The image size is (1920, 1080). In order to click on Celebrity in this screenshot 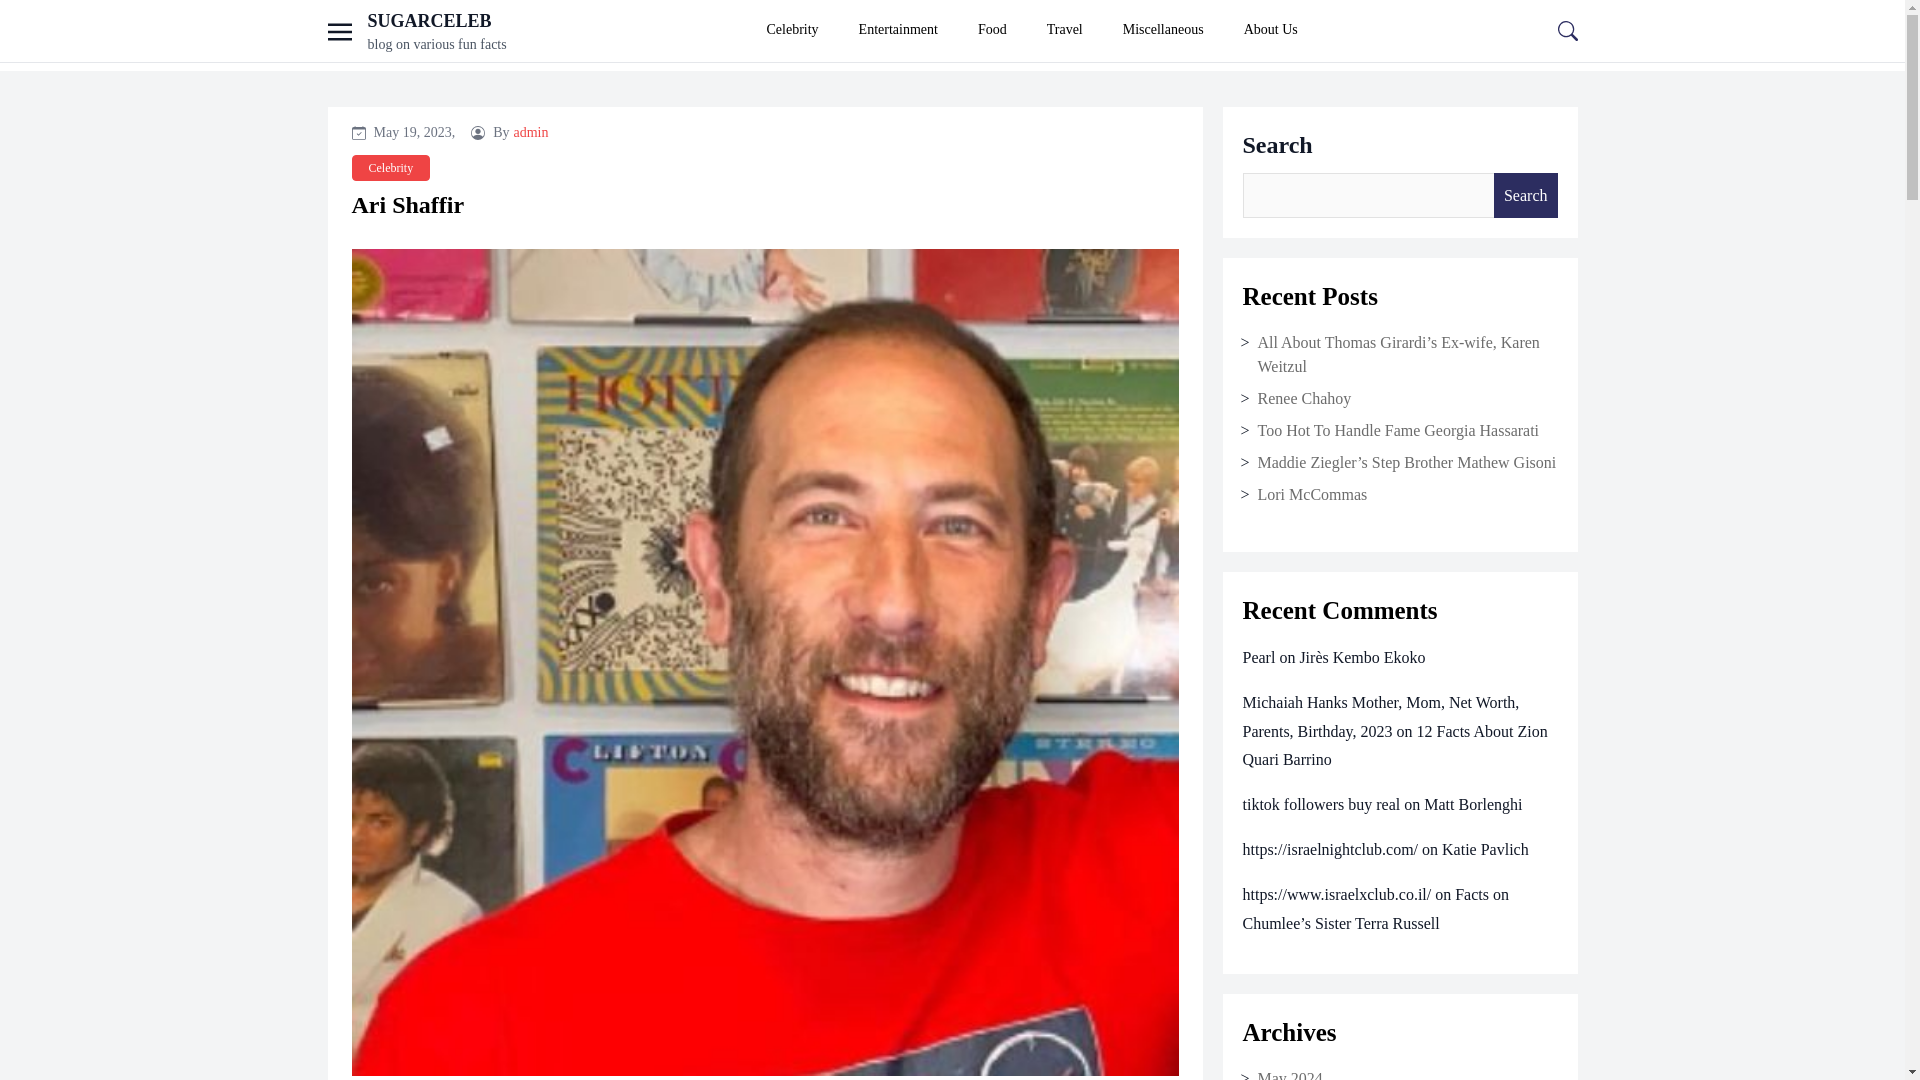, I will do `click(792, 30)`.